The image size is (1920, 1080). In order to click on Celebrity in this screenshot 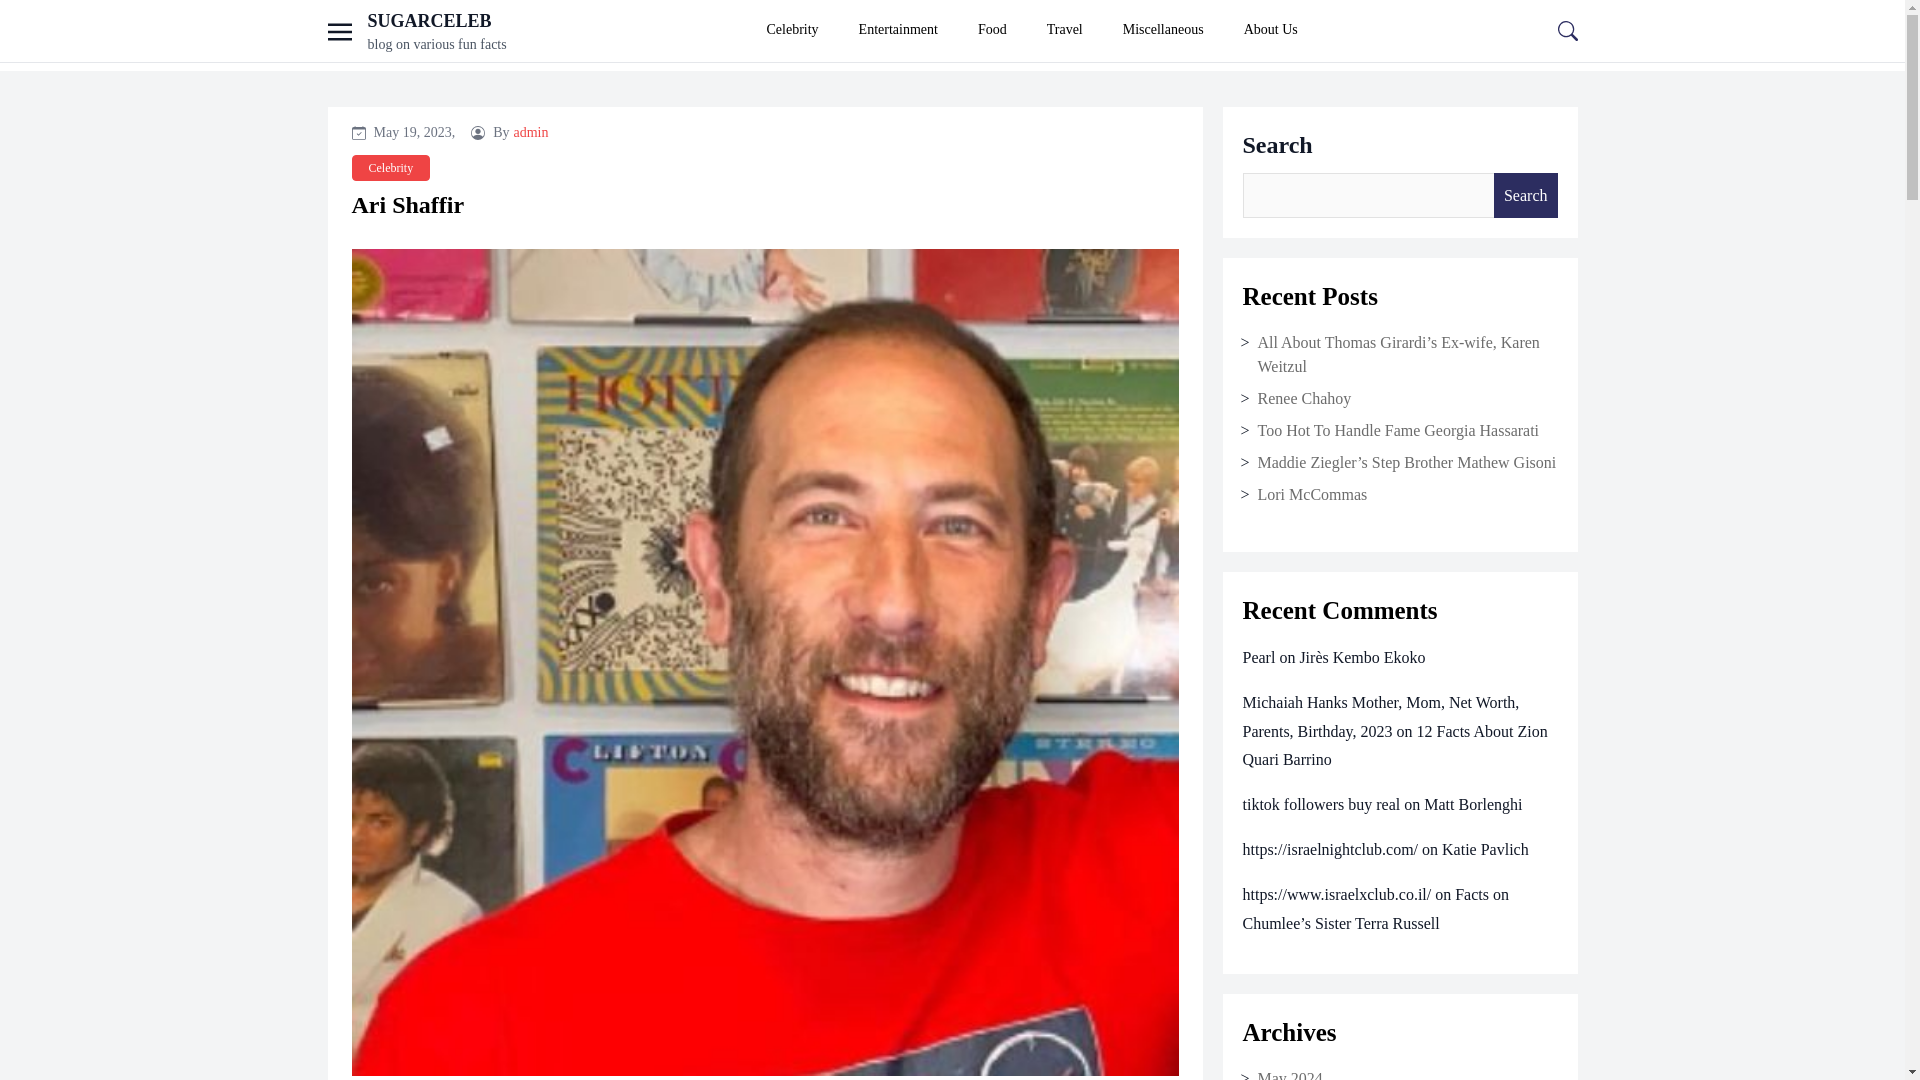, I will do `click(792, 30)`.